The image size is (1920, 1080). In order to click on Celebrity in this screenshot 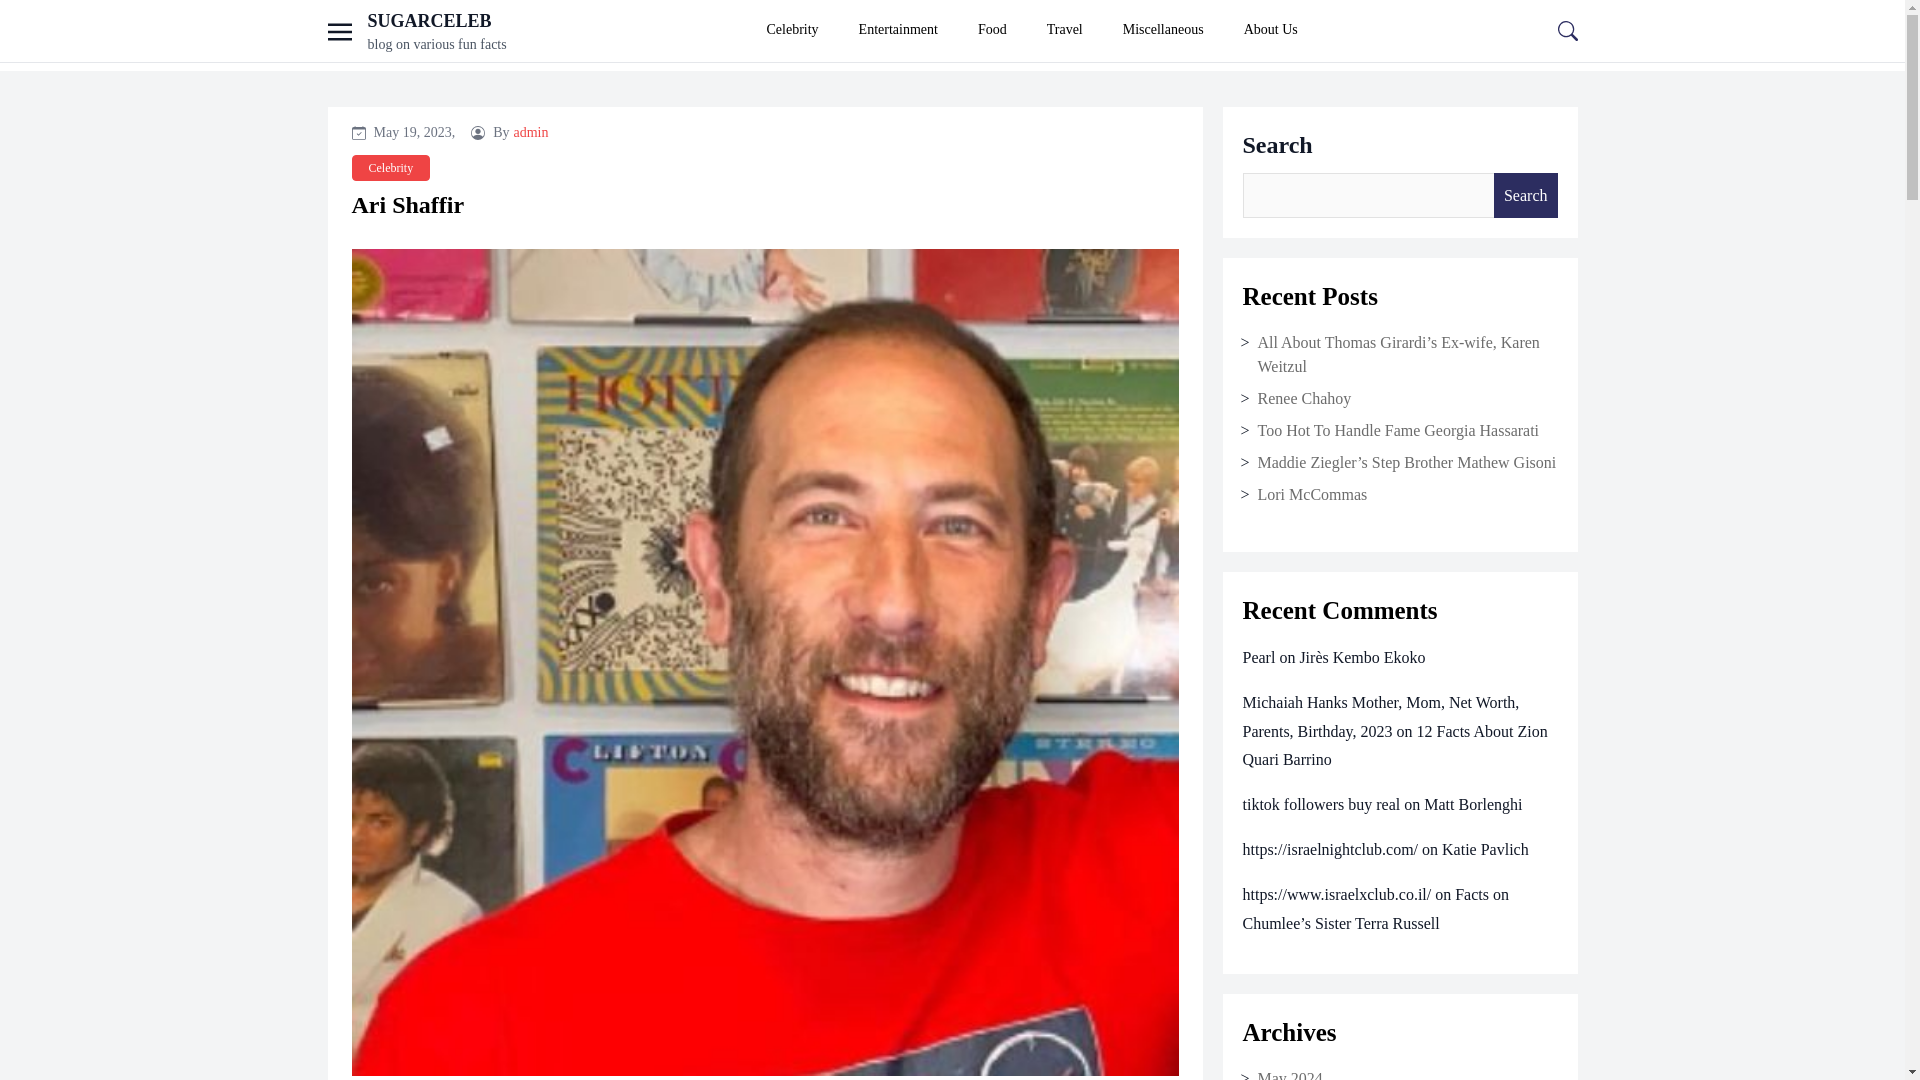, I will do `click(792, 30)`.